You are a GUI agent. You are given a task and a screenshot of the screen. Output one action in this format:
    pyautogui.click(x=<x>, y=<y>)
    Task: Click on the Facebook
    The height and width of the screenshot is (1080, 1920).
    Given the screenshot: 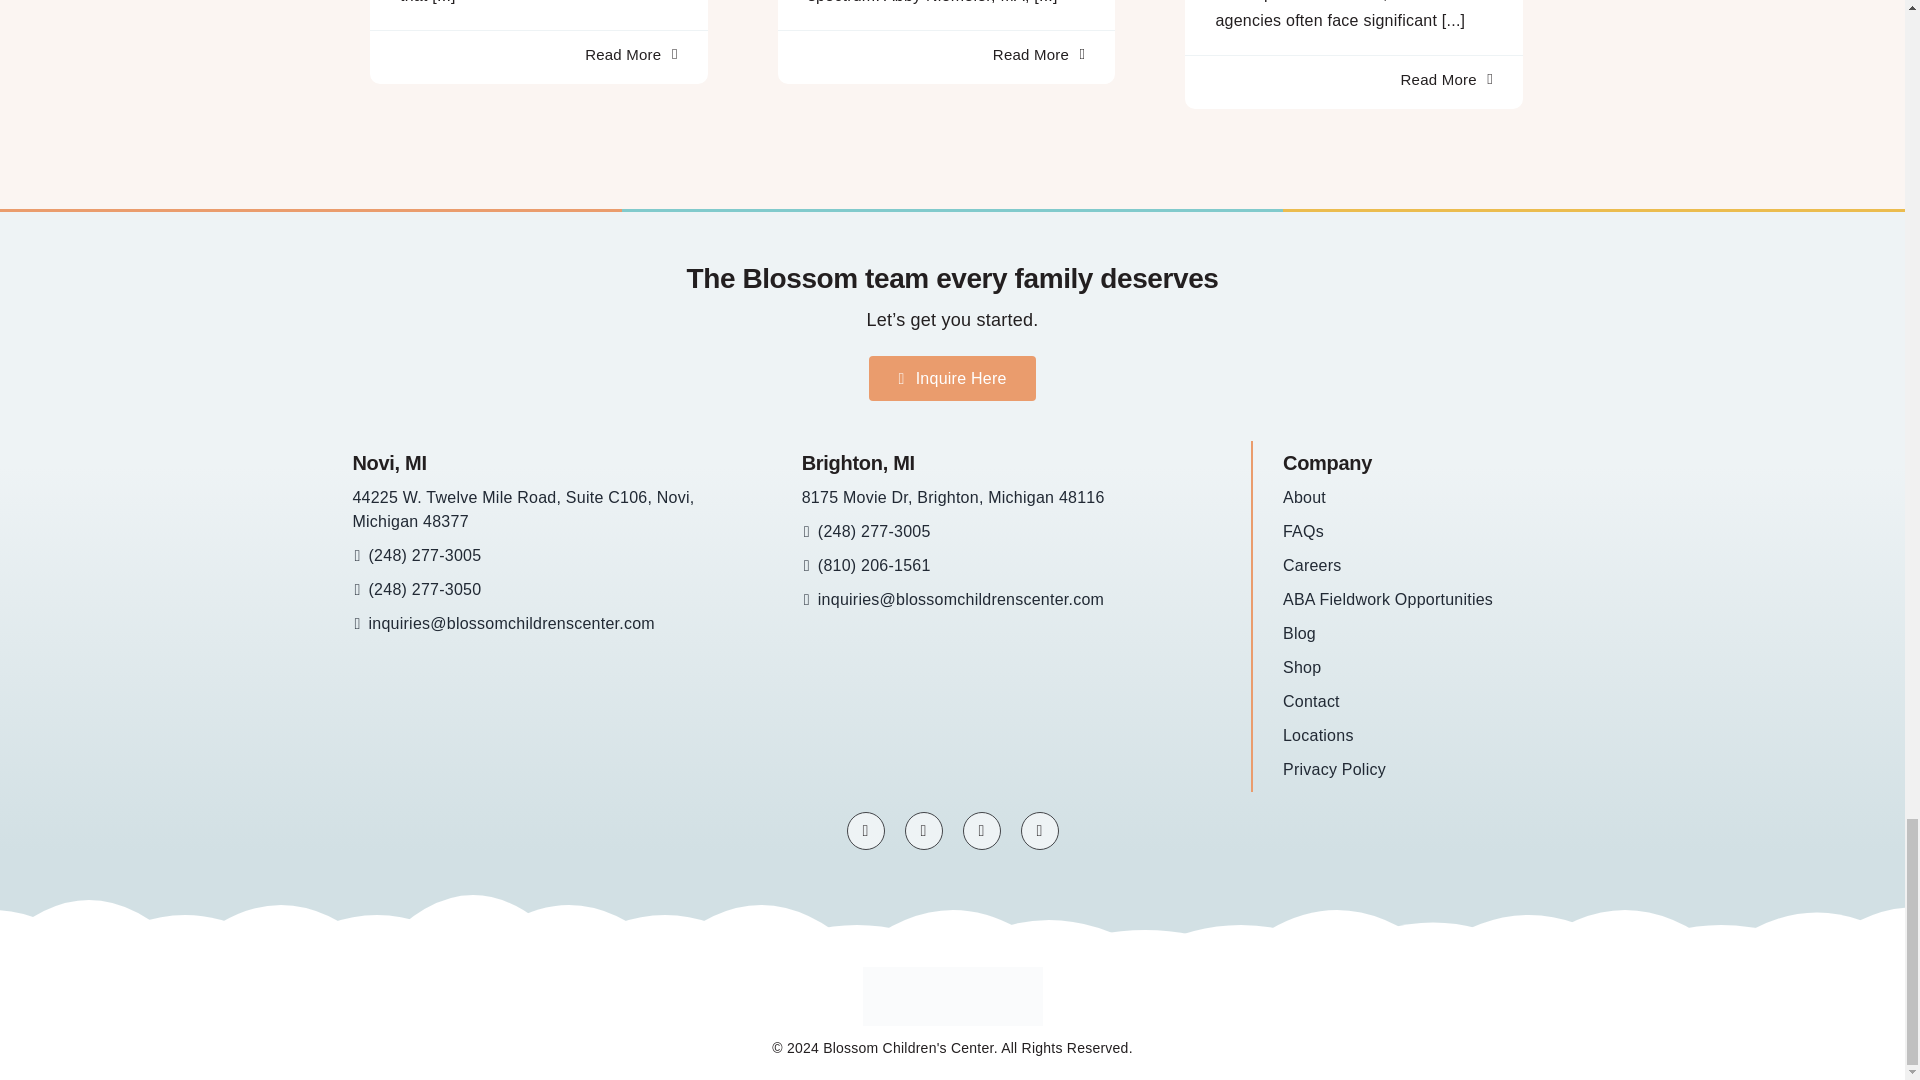 What is the action you would take?
    pyautogui.click(x=864, y=830)
    